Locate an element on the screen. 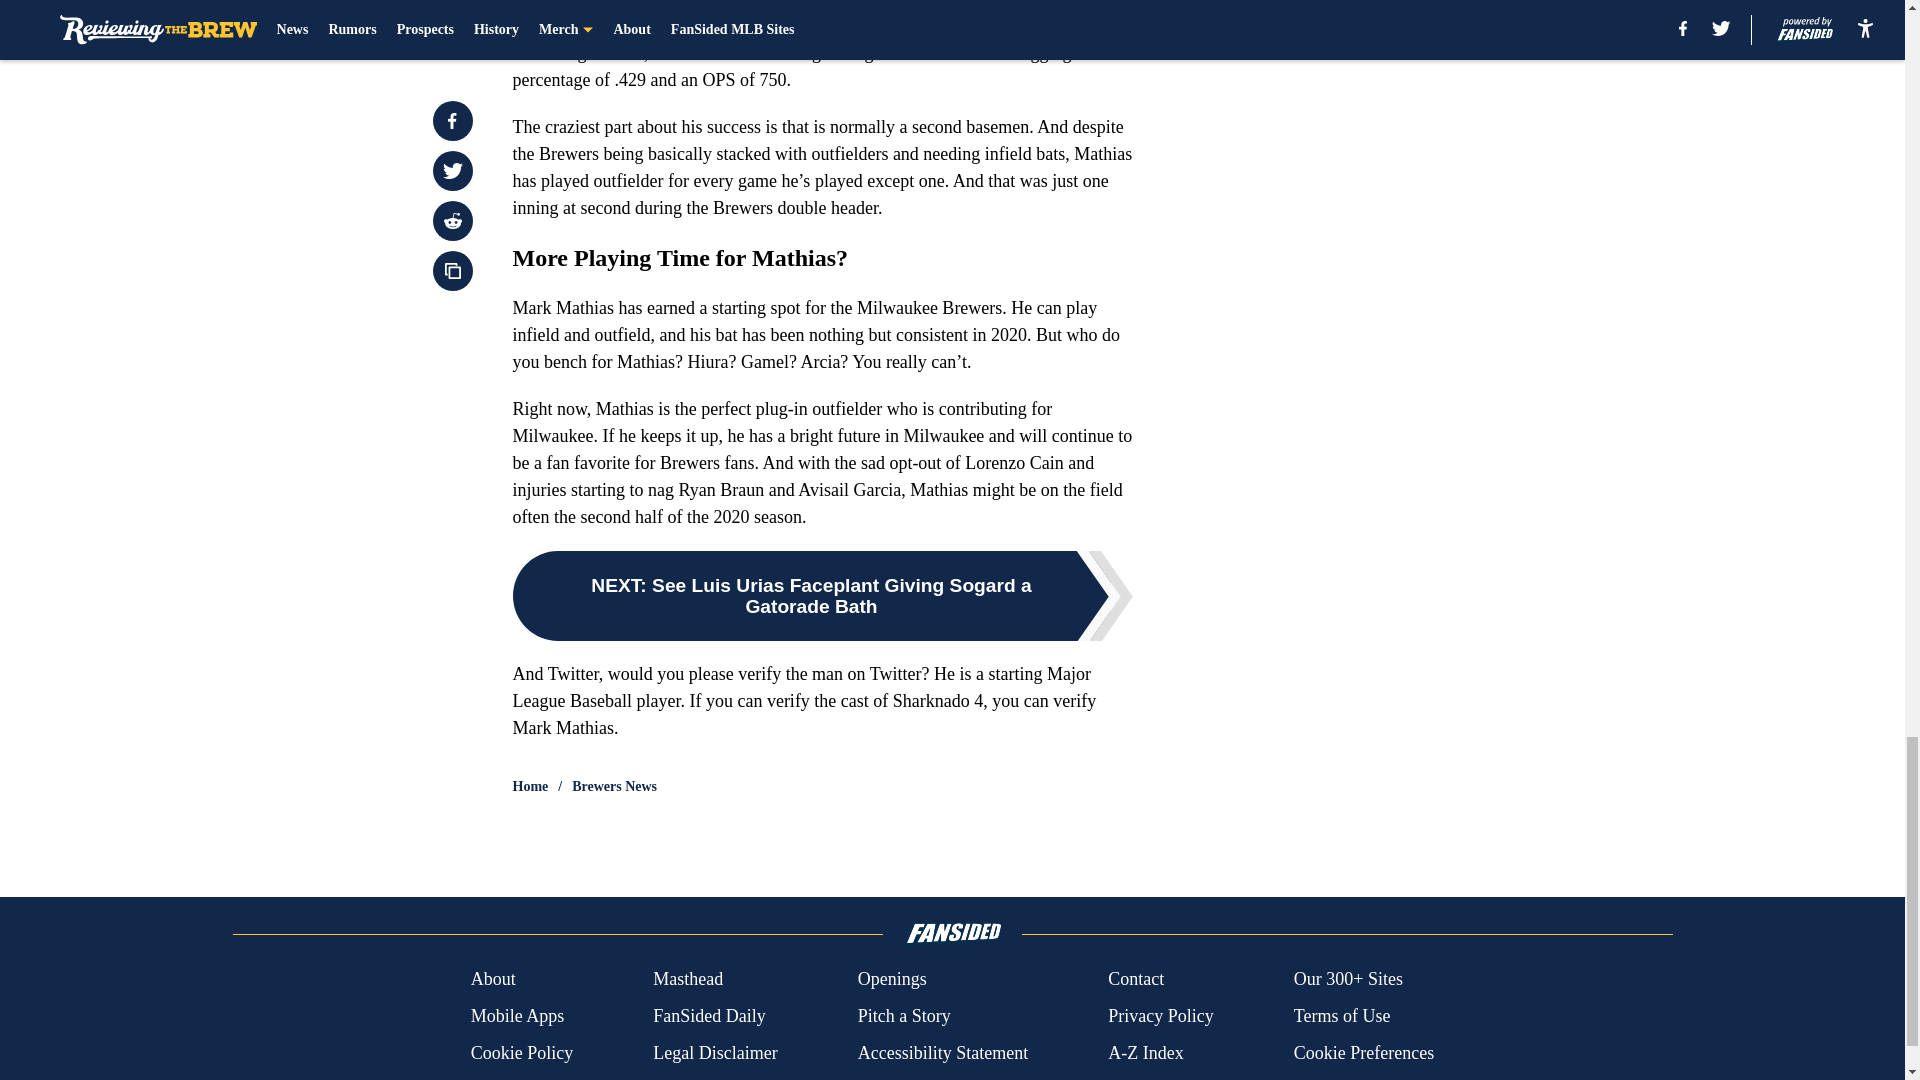 This screenshot has height=1080, width=1920. About is located at coordinates (493, 978).